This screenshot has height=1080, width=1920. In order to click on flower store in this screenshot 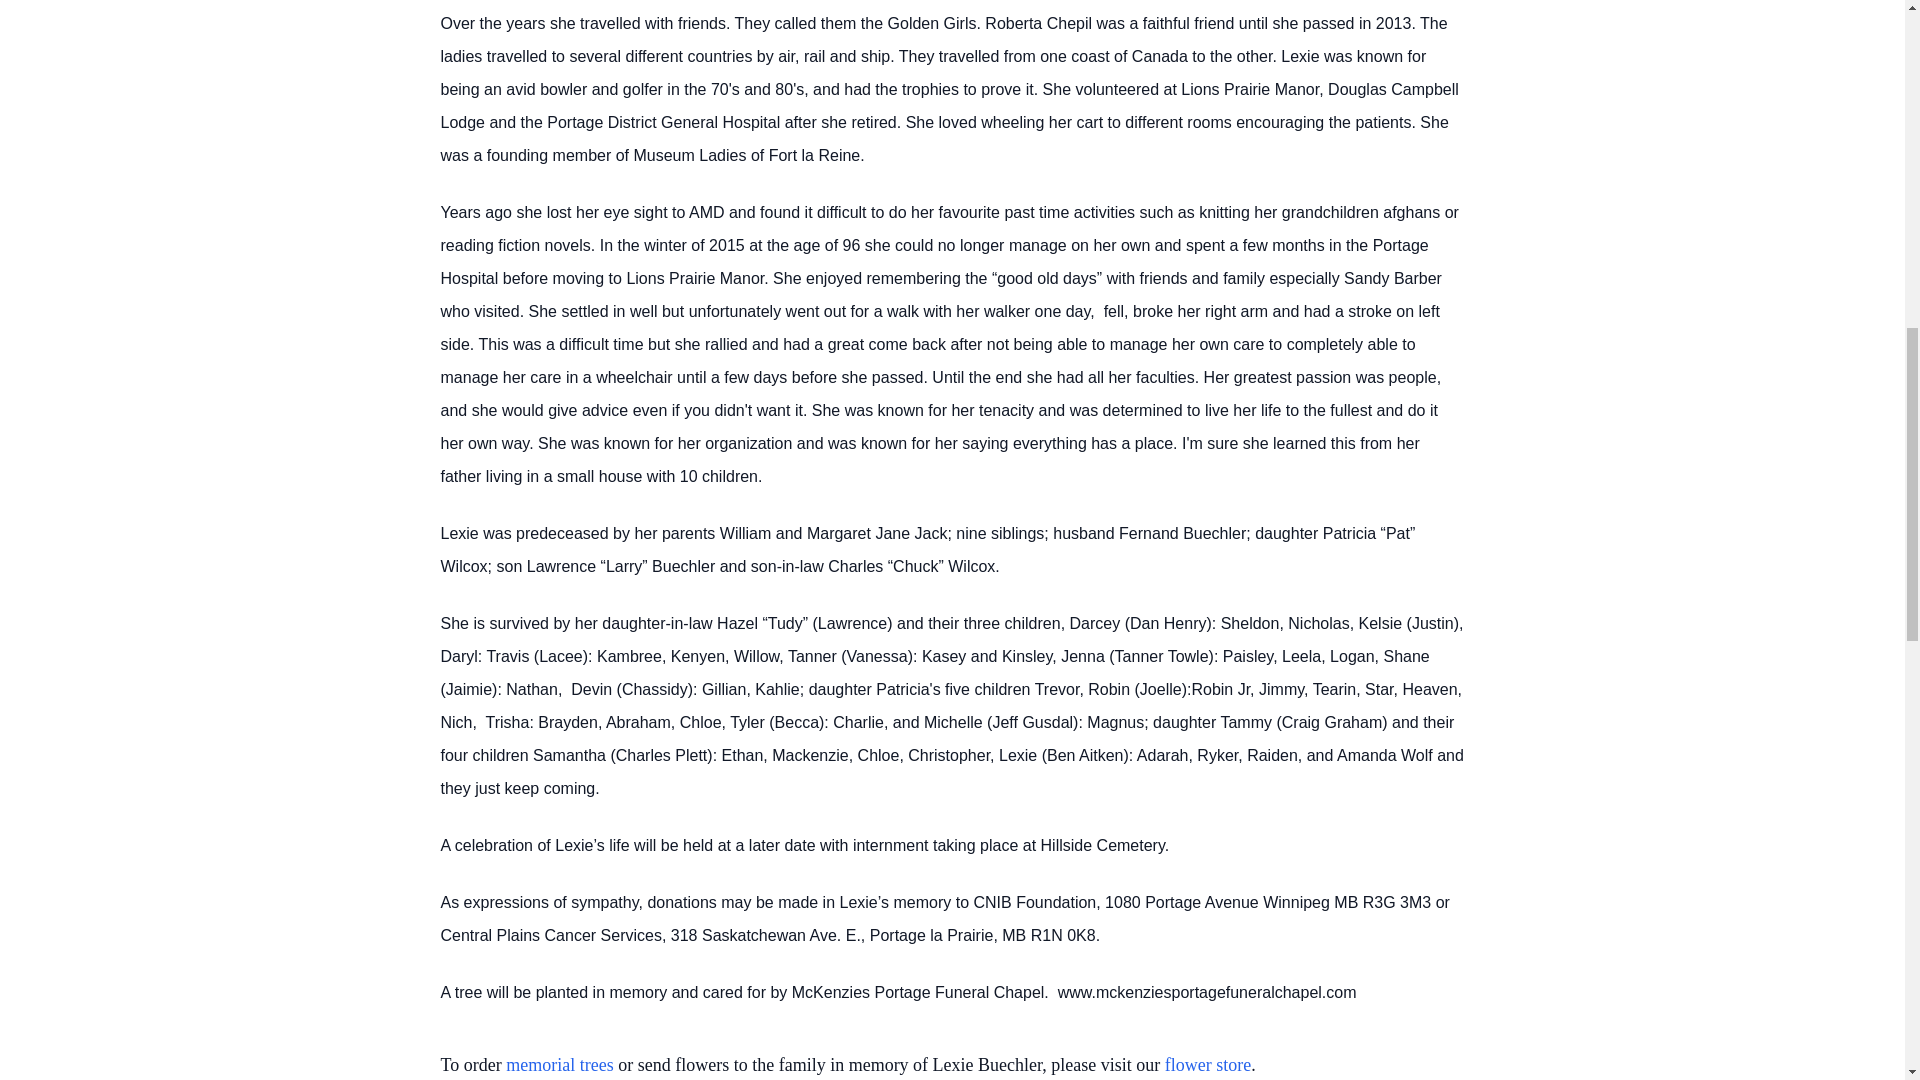, I will do `click(1208, 1064)`.